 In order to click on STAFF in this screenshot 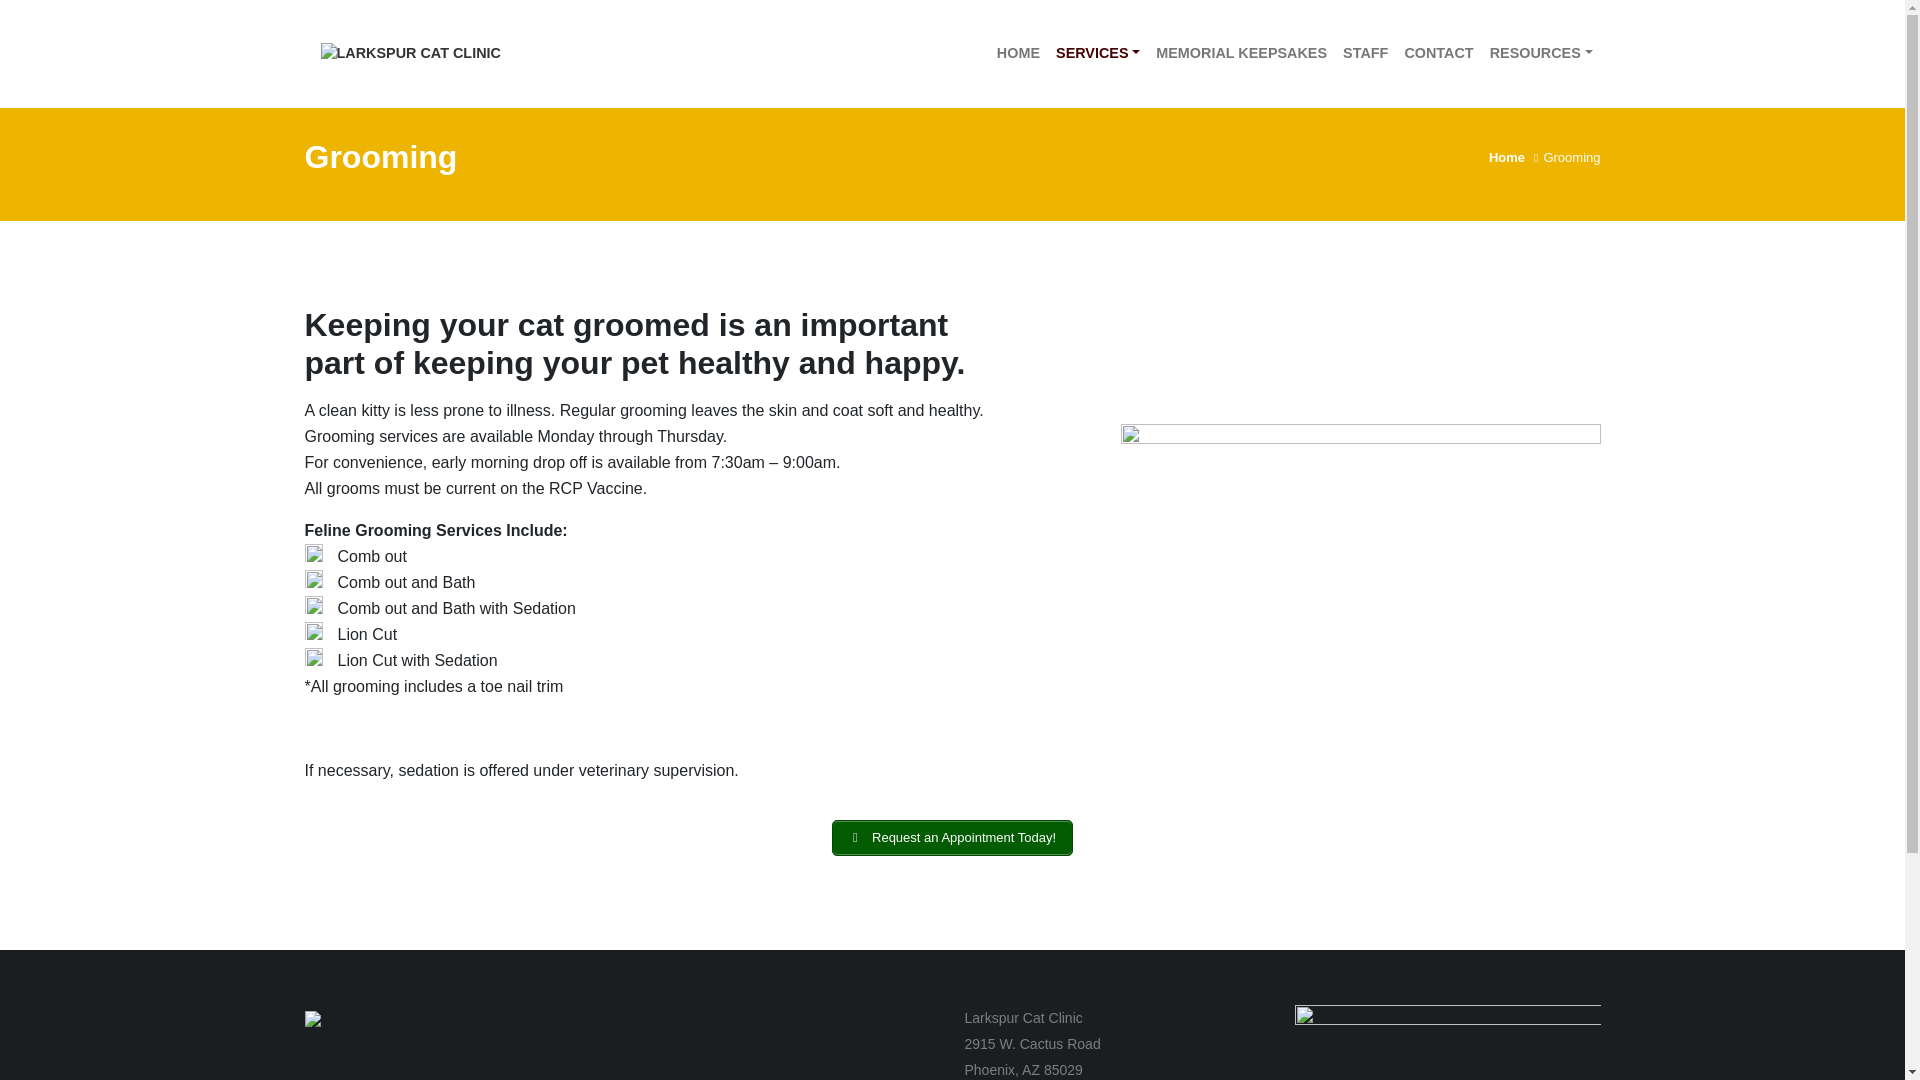, I will do `click(1364, 54)`.